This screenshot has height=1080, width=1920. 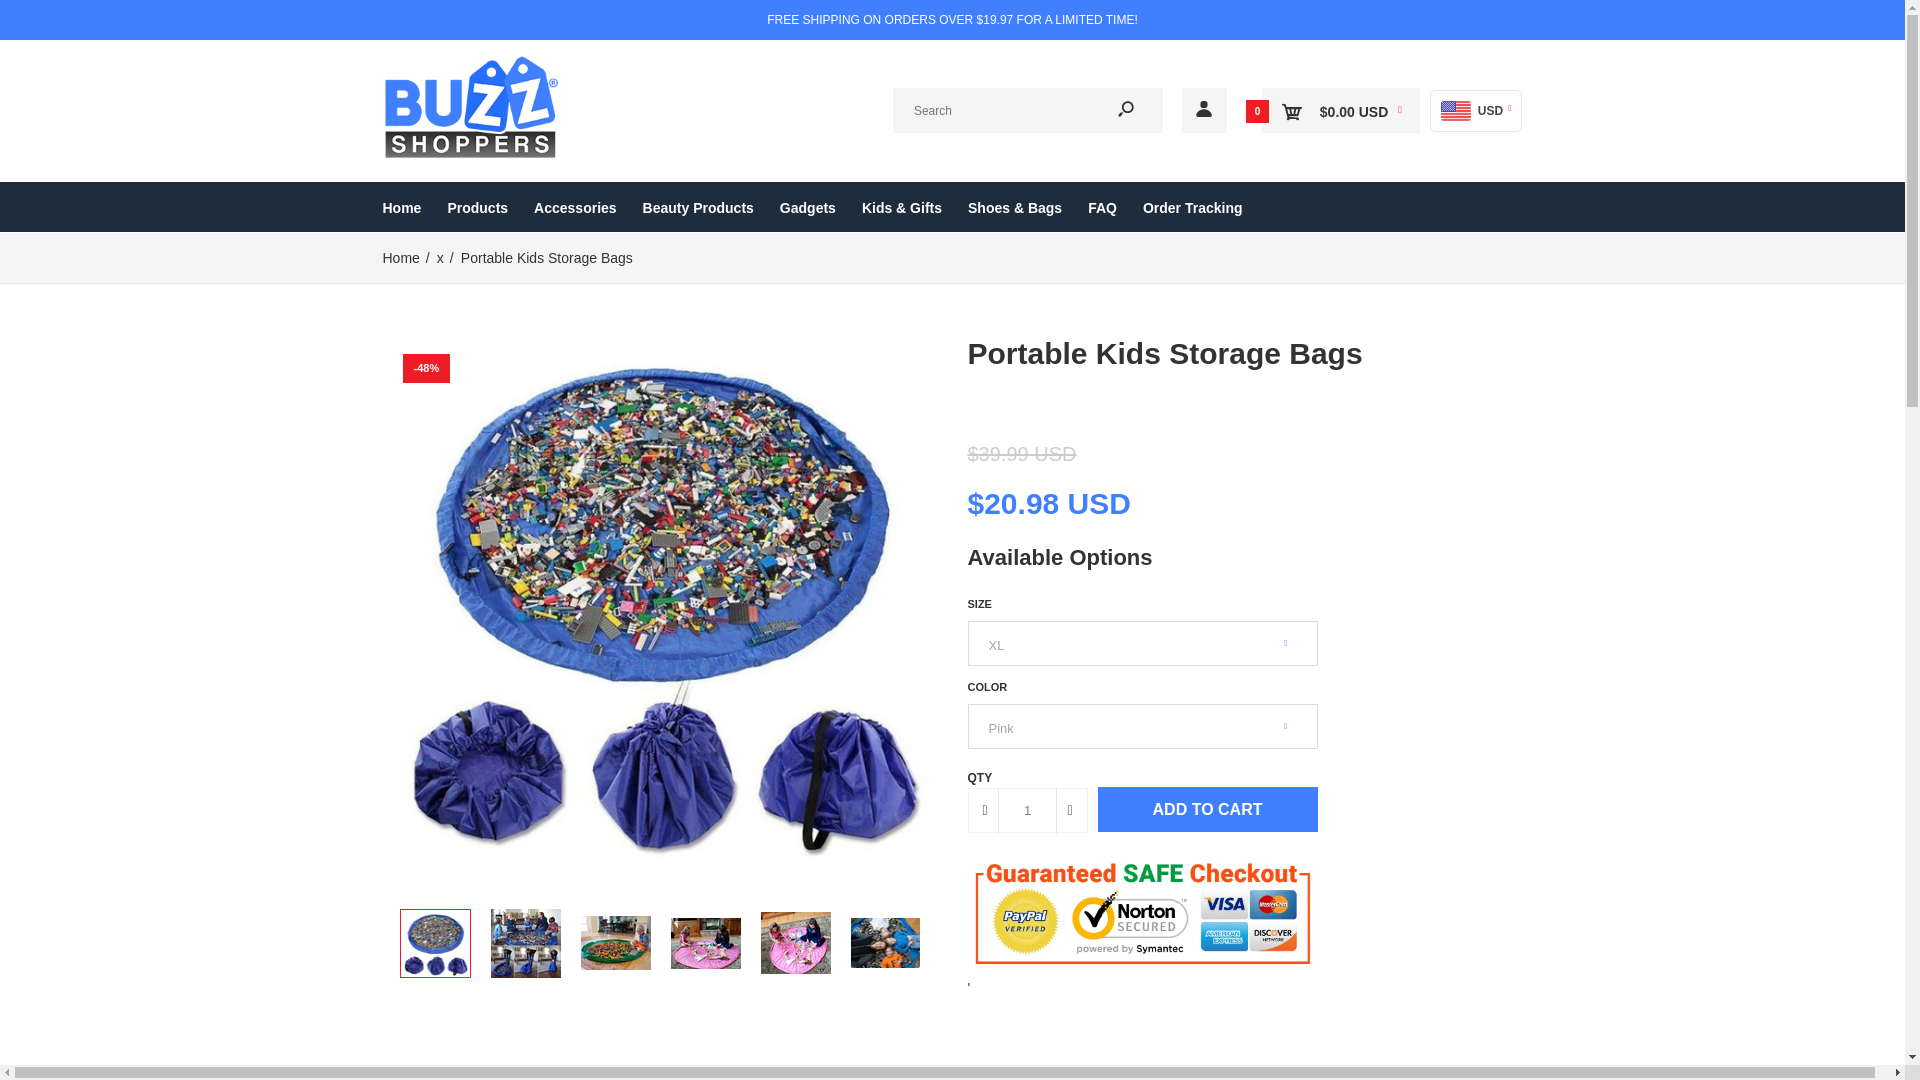 What do you see at coordinates (698, 207) in the screenshot?
I see `Beauty Products` at bounding box center [698, 207].